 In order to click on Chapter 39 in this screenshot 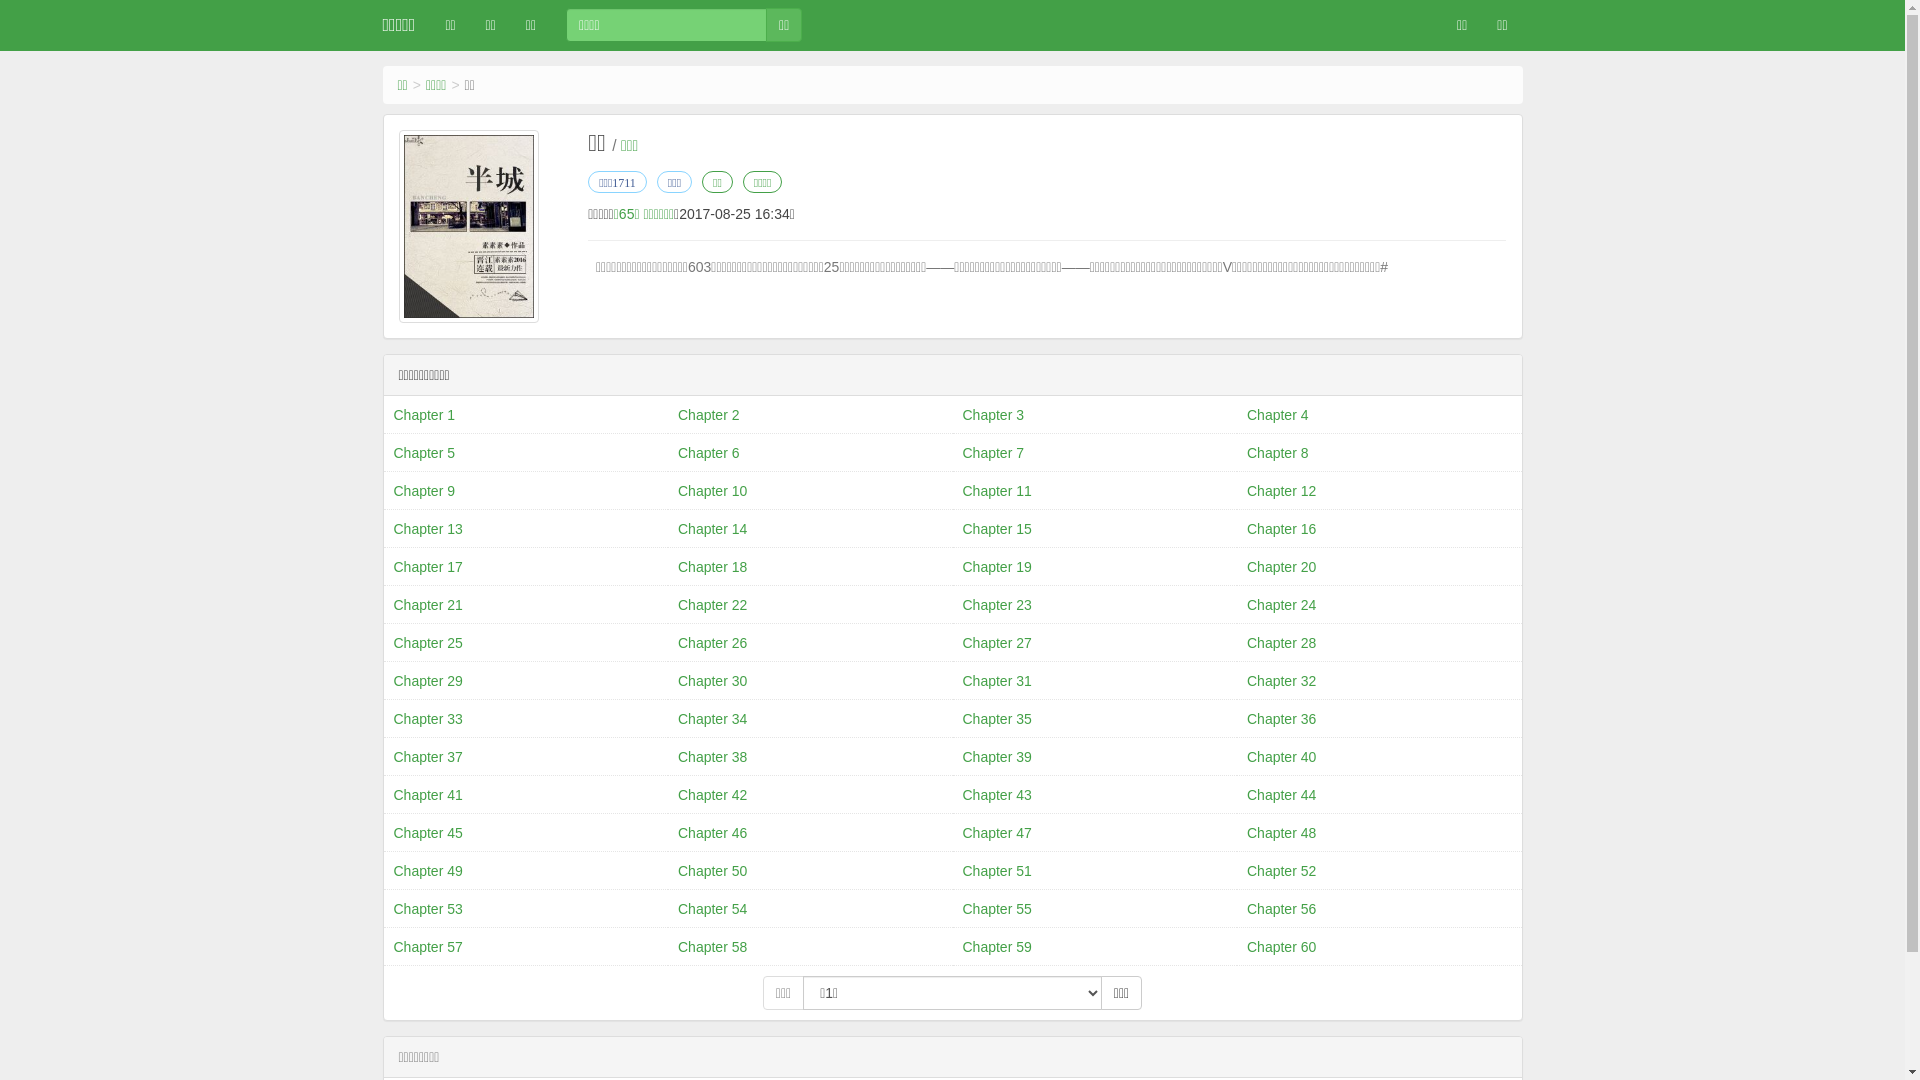, I will do `click(1094, 757)`.